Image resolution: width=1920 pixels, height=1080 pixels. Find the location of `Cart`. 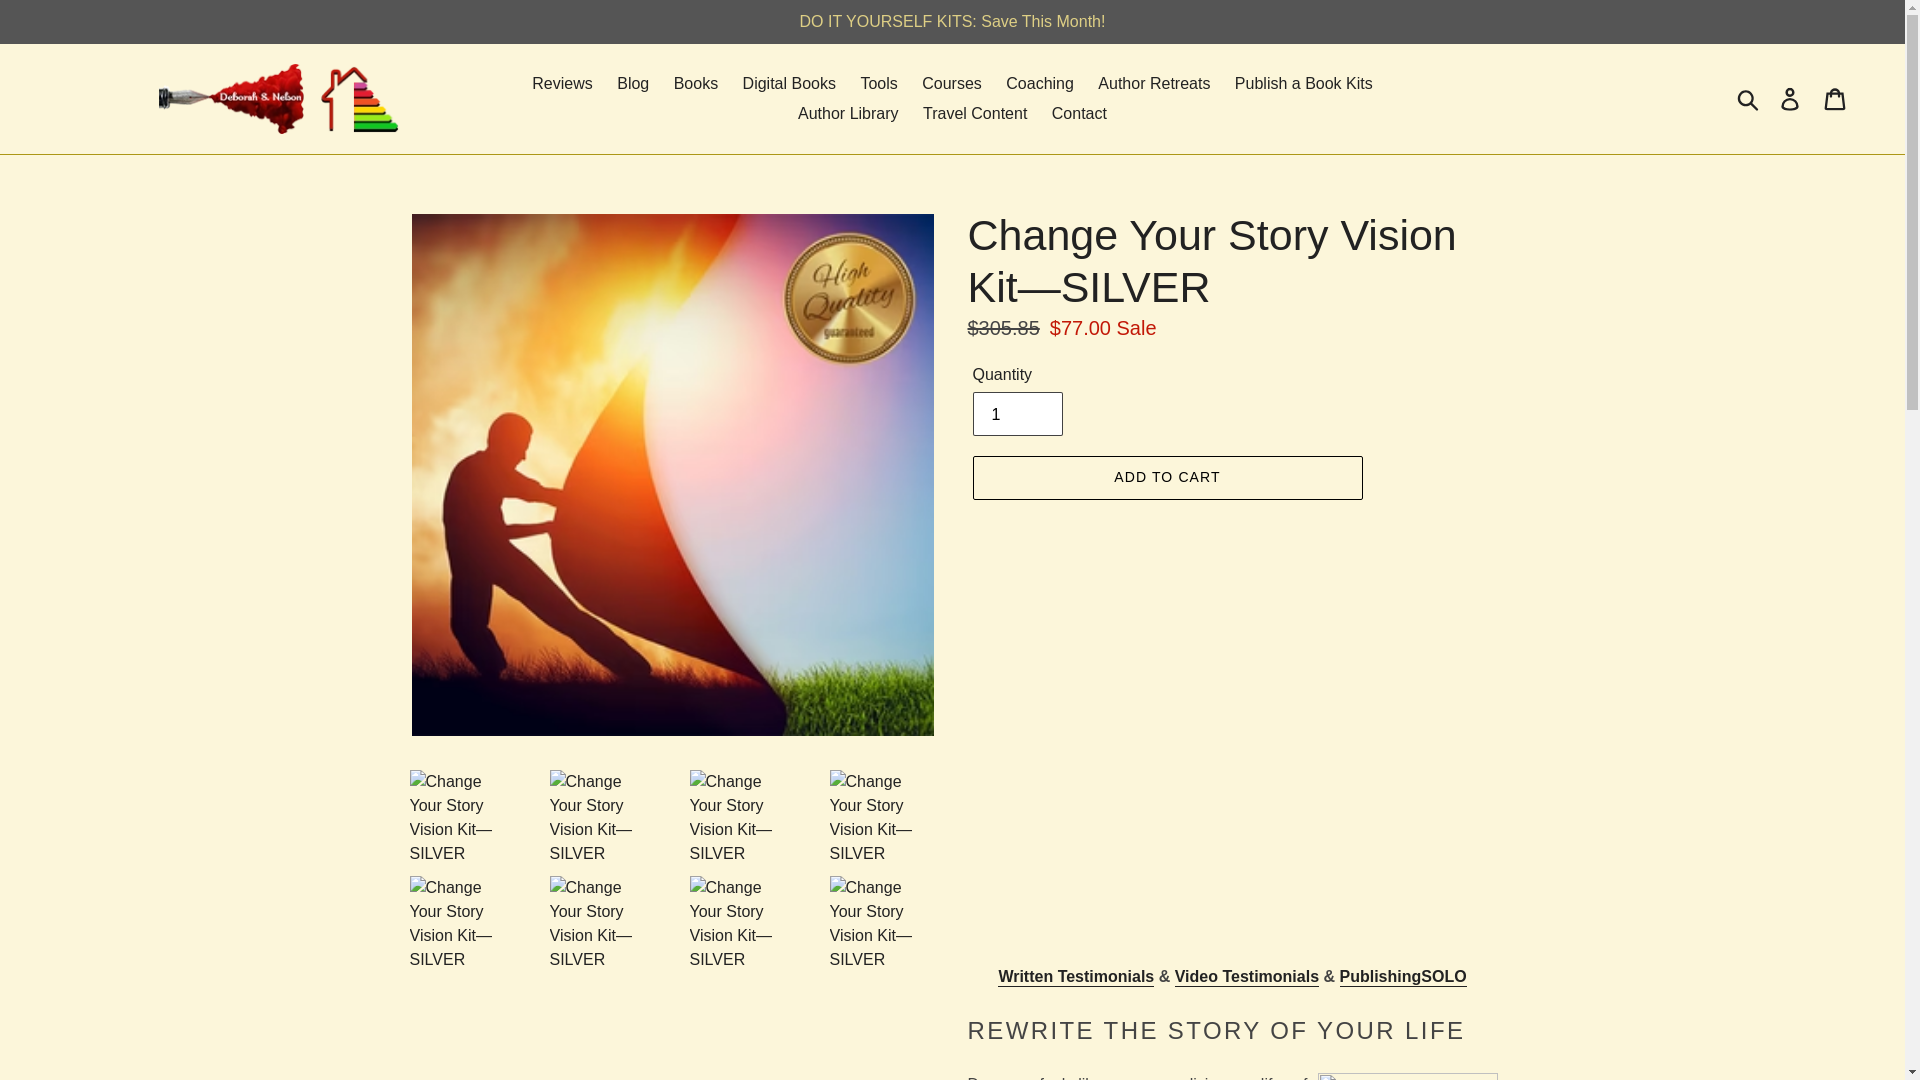

Cart is located at coordinates (1836, 98).